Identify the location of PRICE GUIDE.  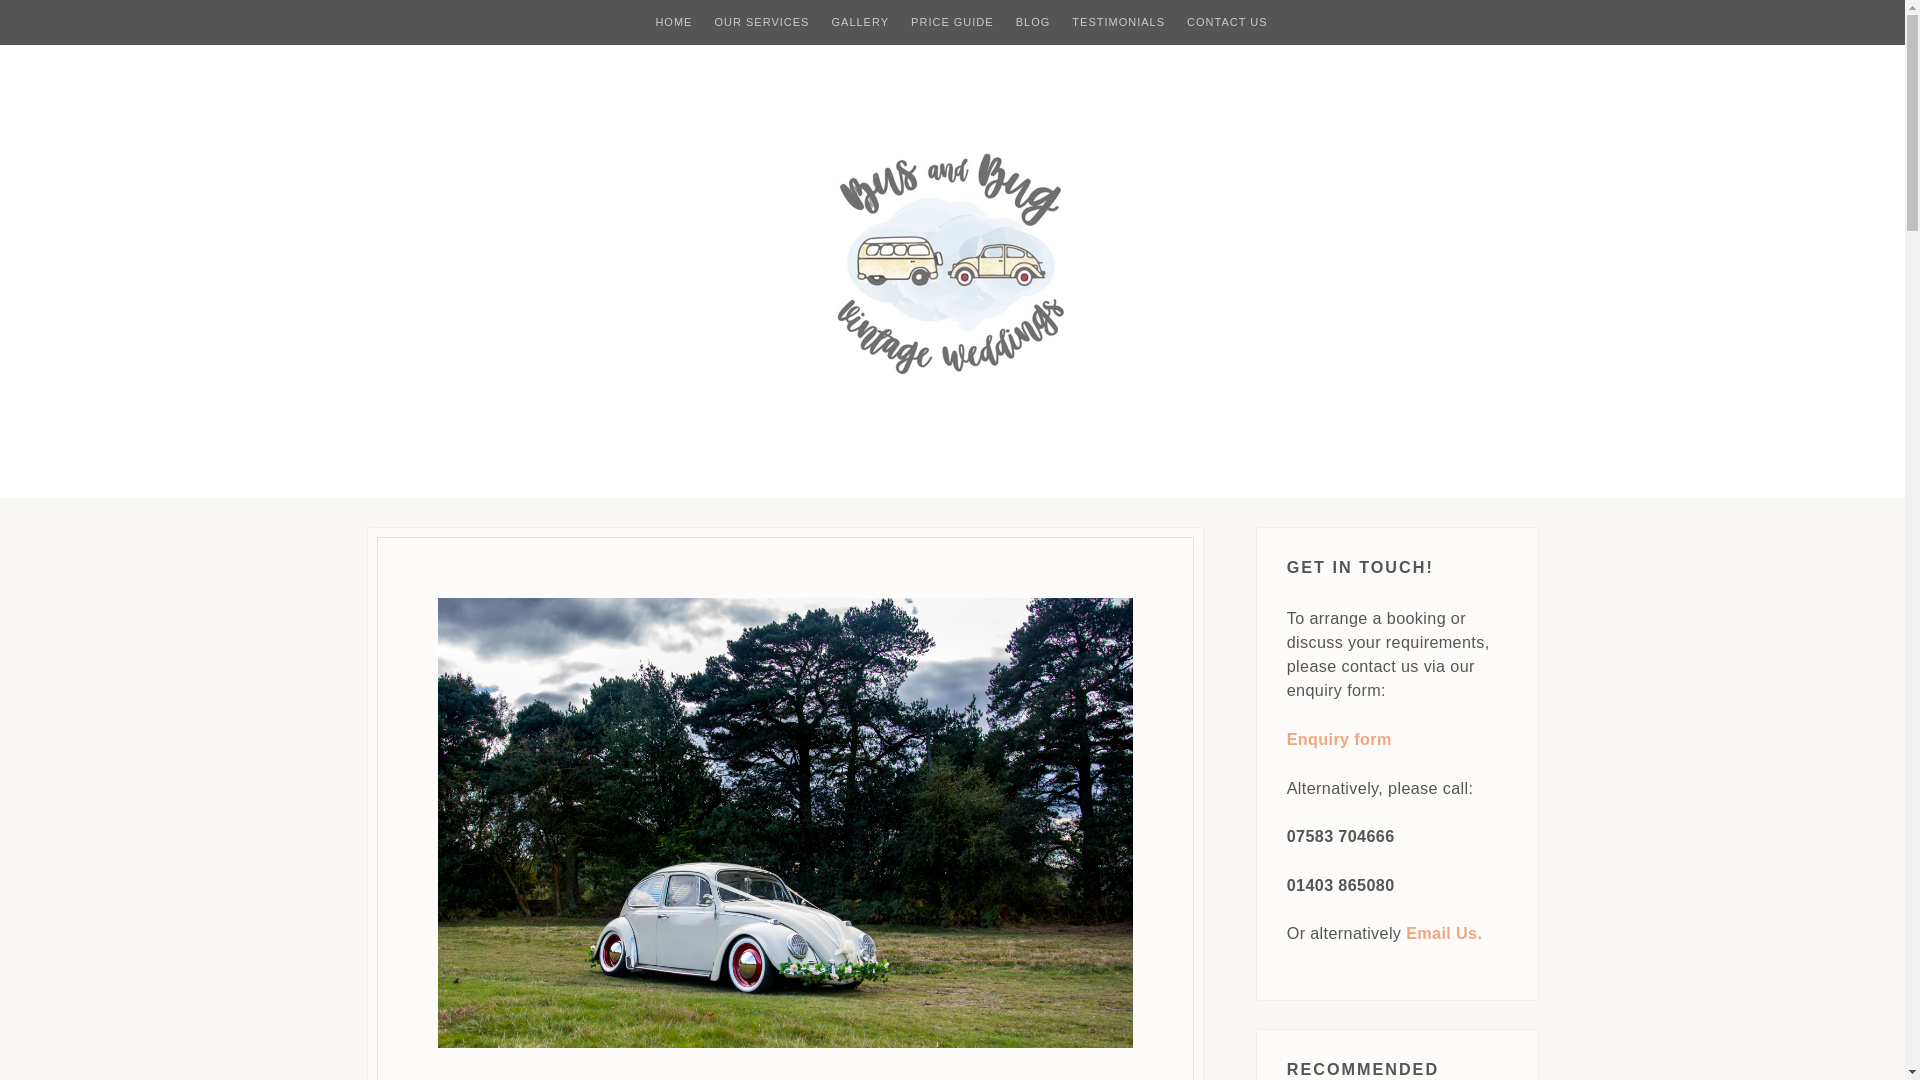
(952, 22).